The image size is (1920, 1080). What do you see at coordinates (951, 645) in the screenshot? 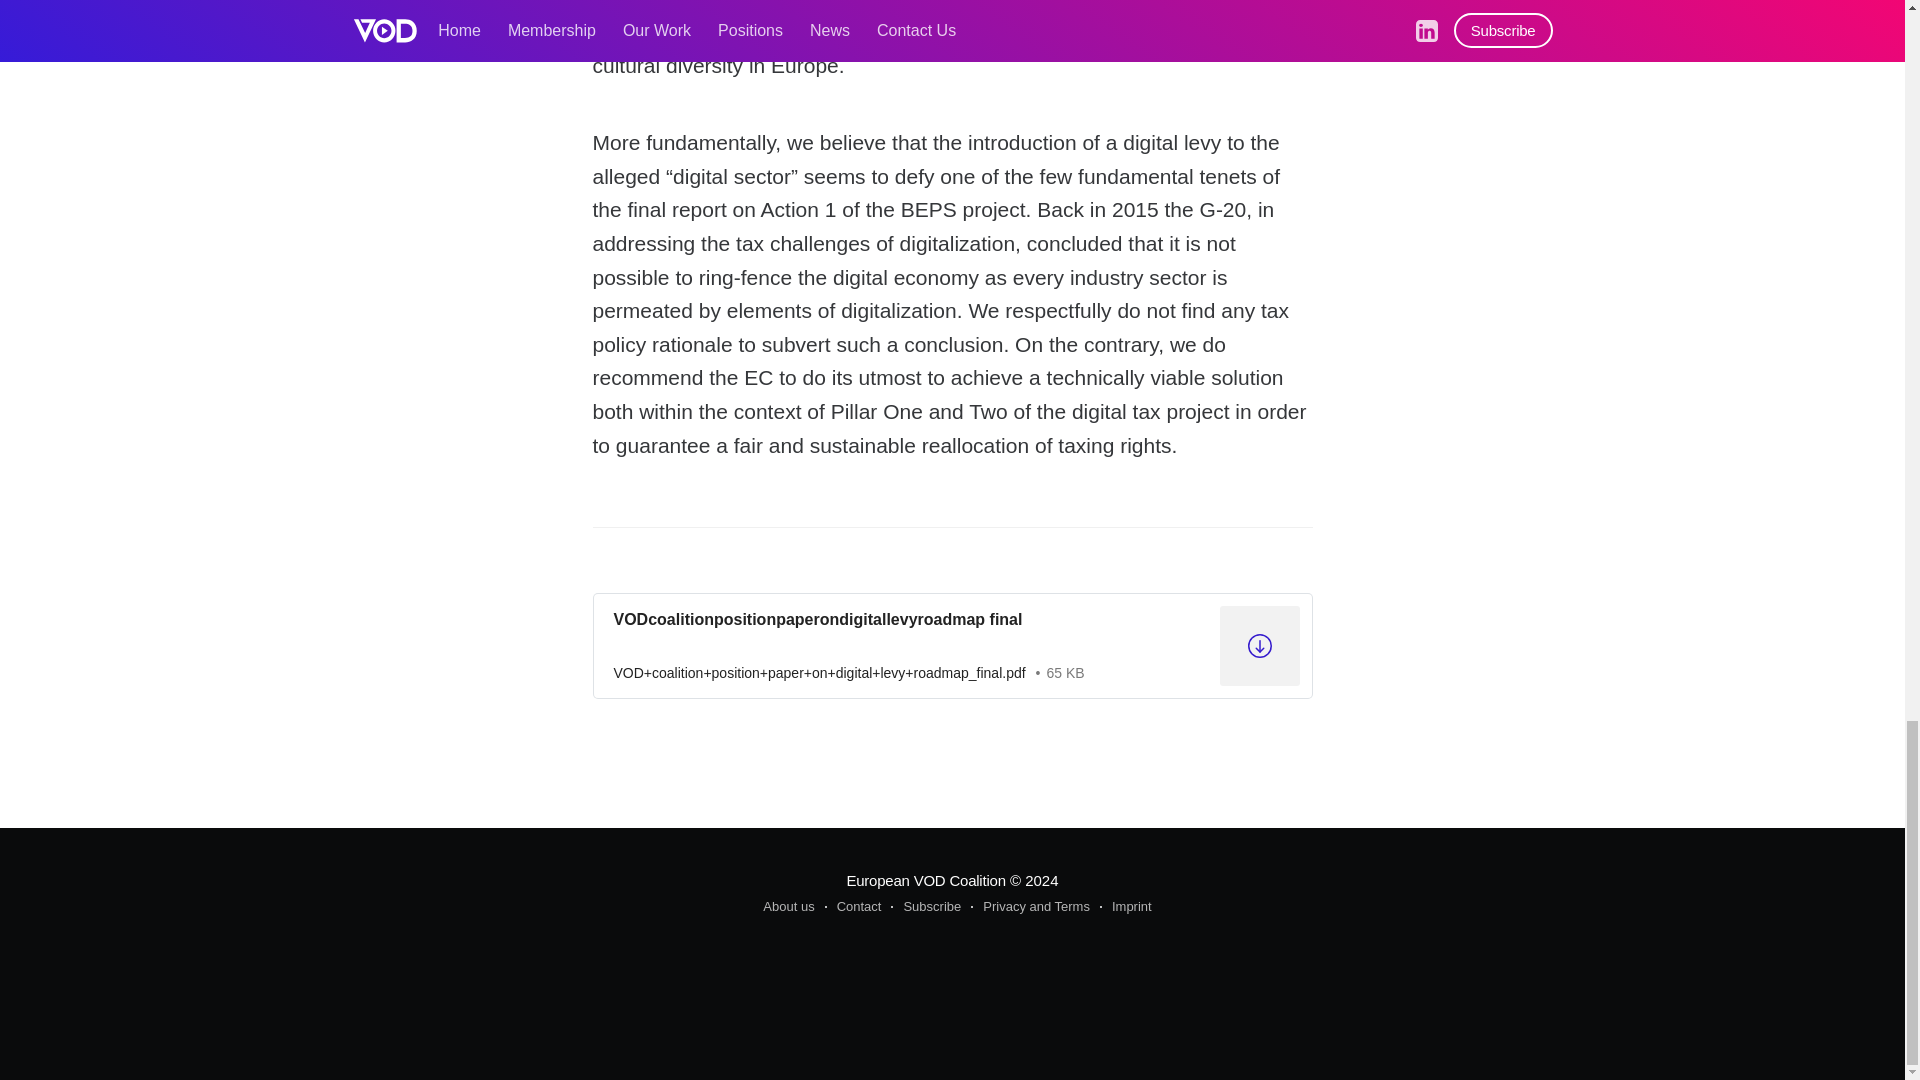
I see `Download` at bounding box center [951, 645].